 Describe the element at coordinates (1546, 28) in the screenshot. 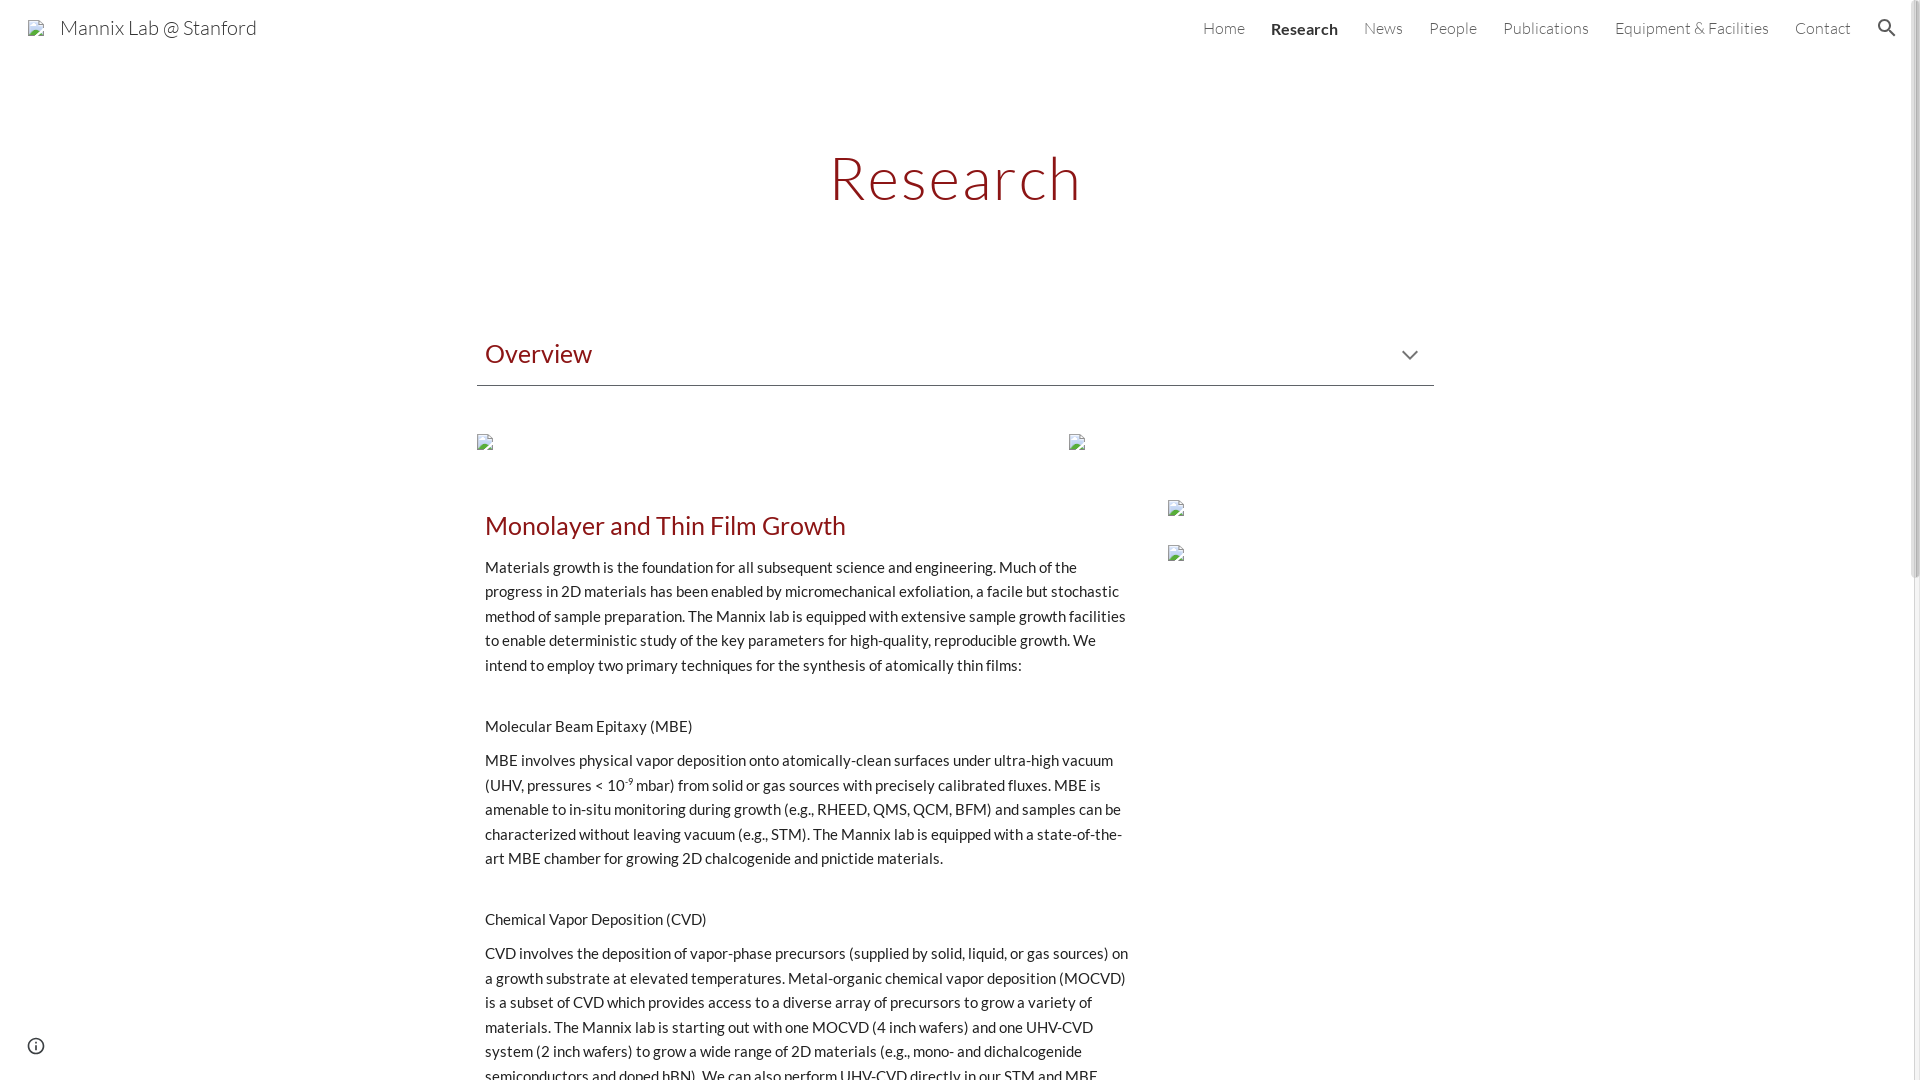

I see `Publications` at that location.